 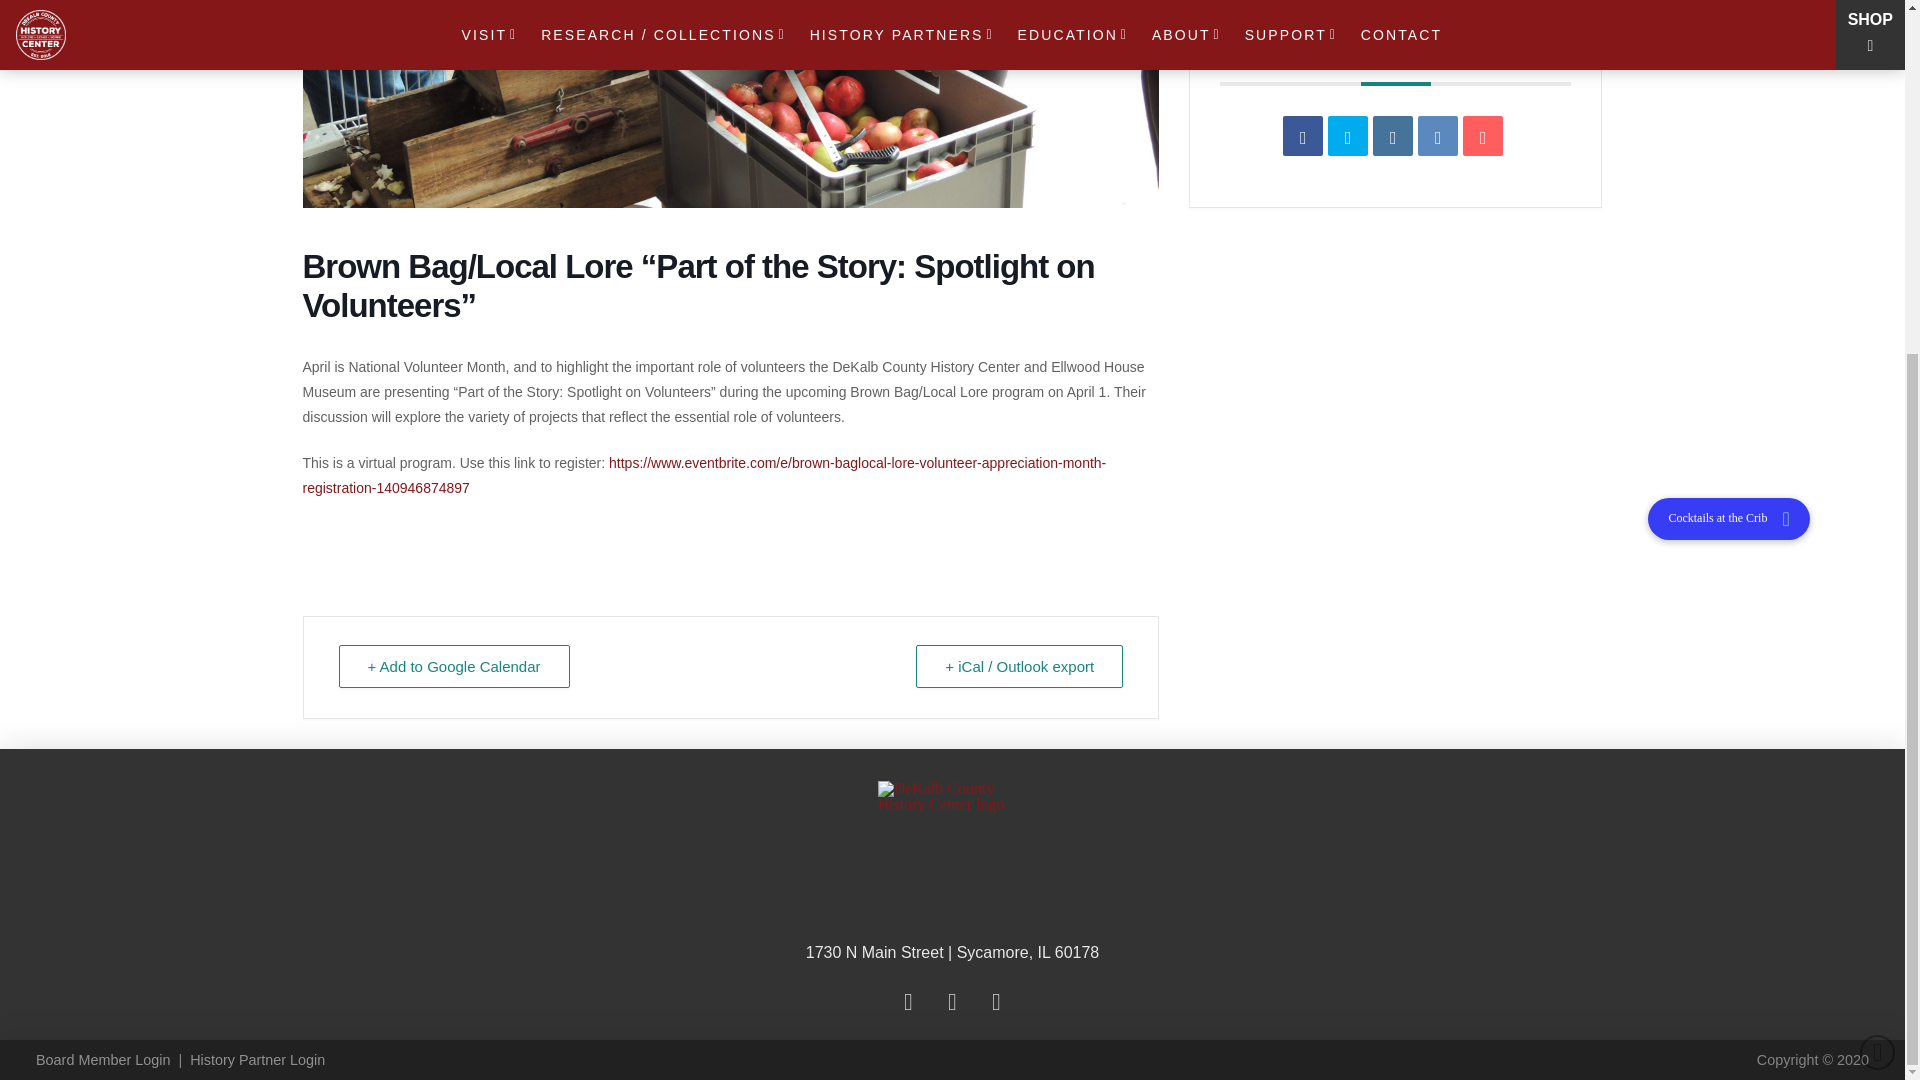 I want to click on Back to Top, so click(x=1878, y=538).